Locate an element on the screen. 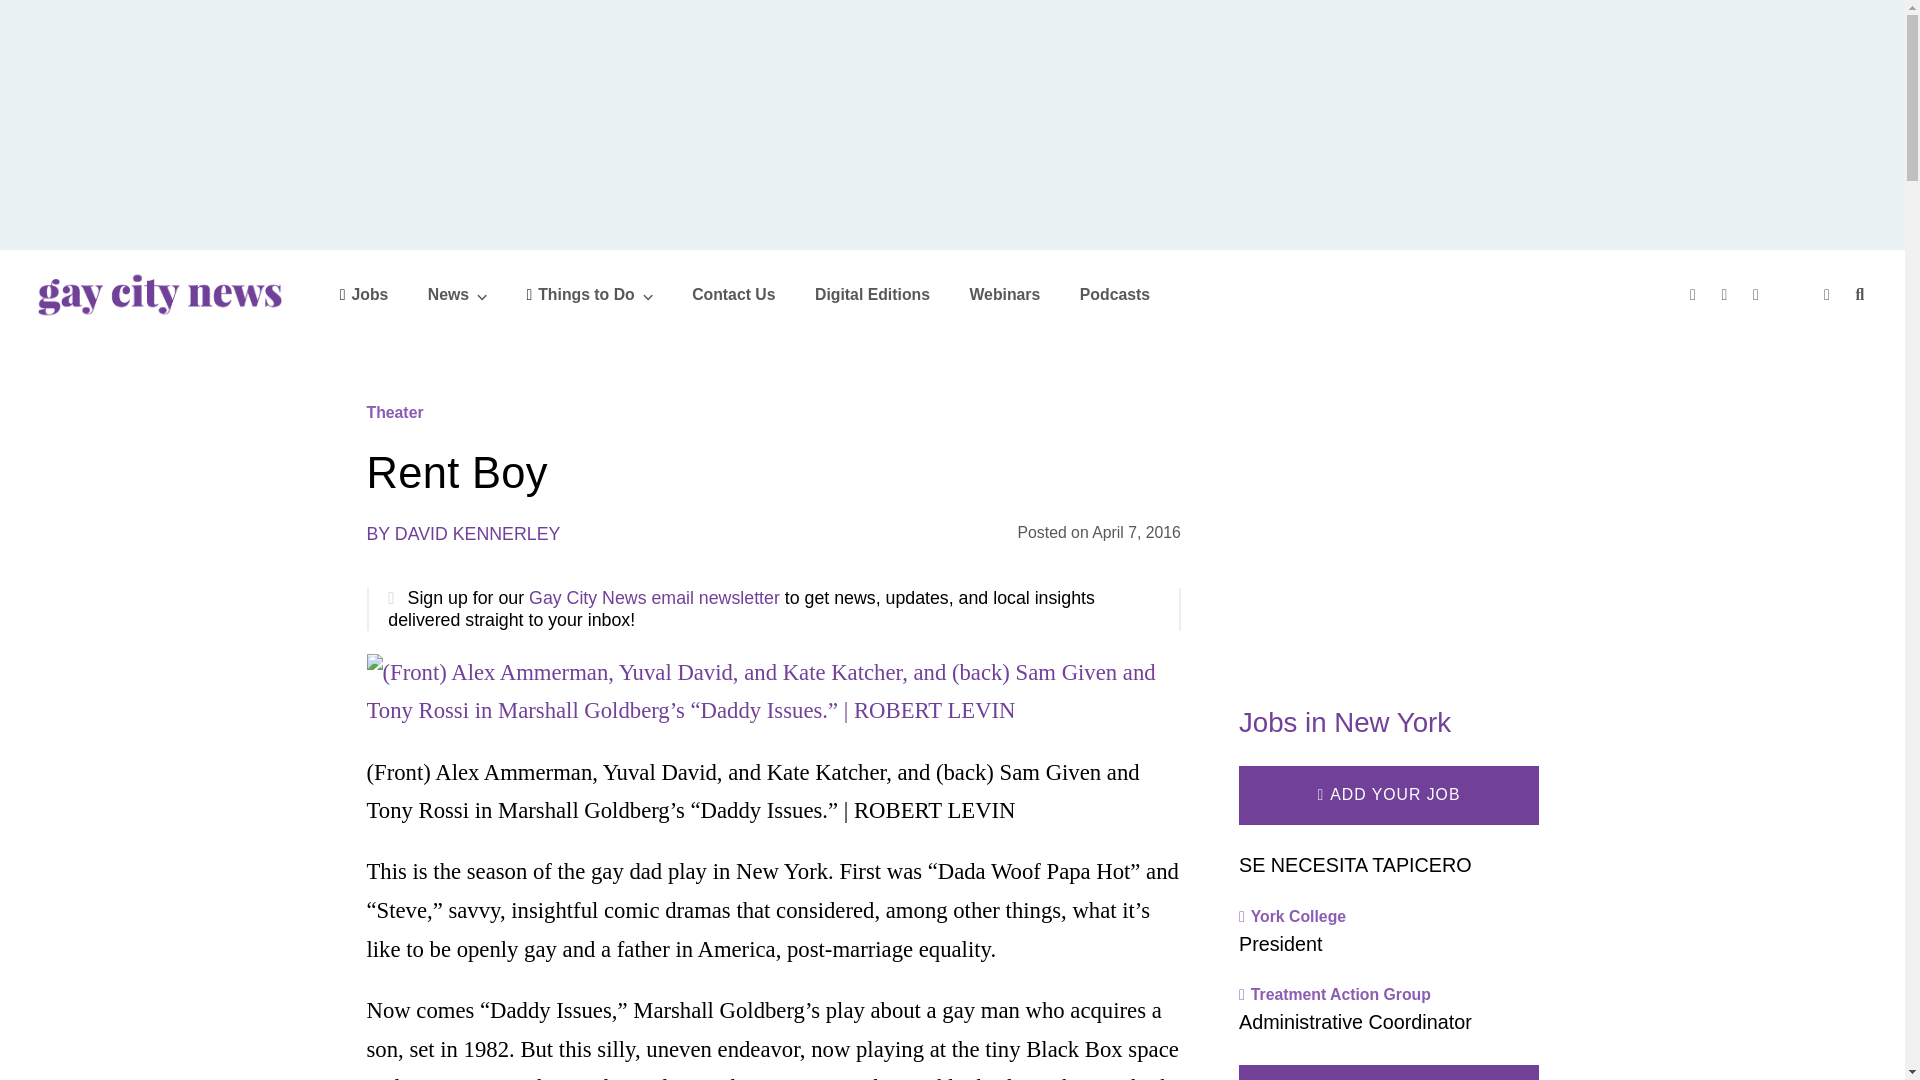 This screenshot has height=1080, width=1920. Contact Us is located at coordinates (733, 294).